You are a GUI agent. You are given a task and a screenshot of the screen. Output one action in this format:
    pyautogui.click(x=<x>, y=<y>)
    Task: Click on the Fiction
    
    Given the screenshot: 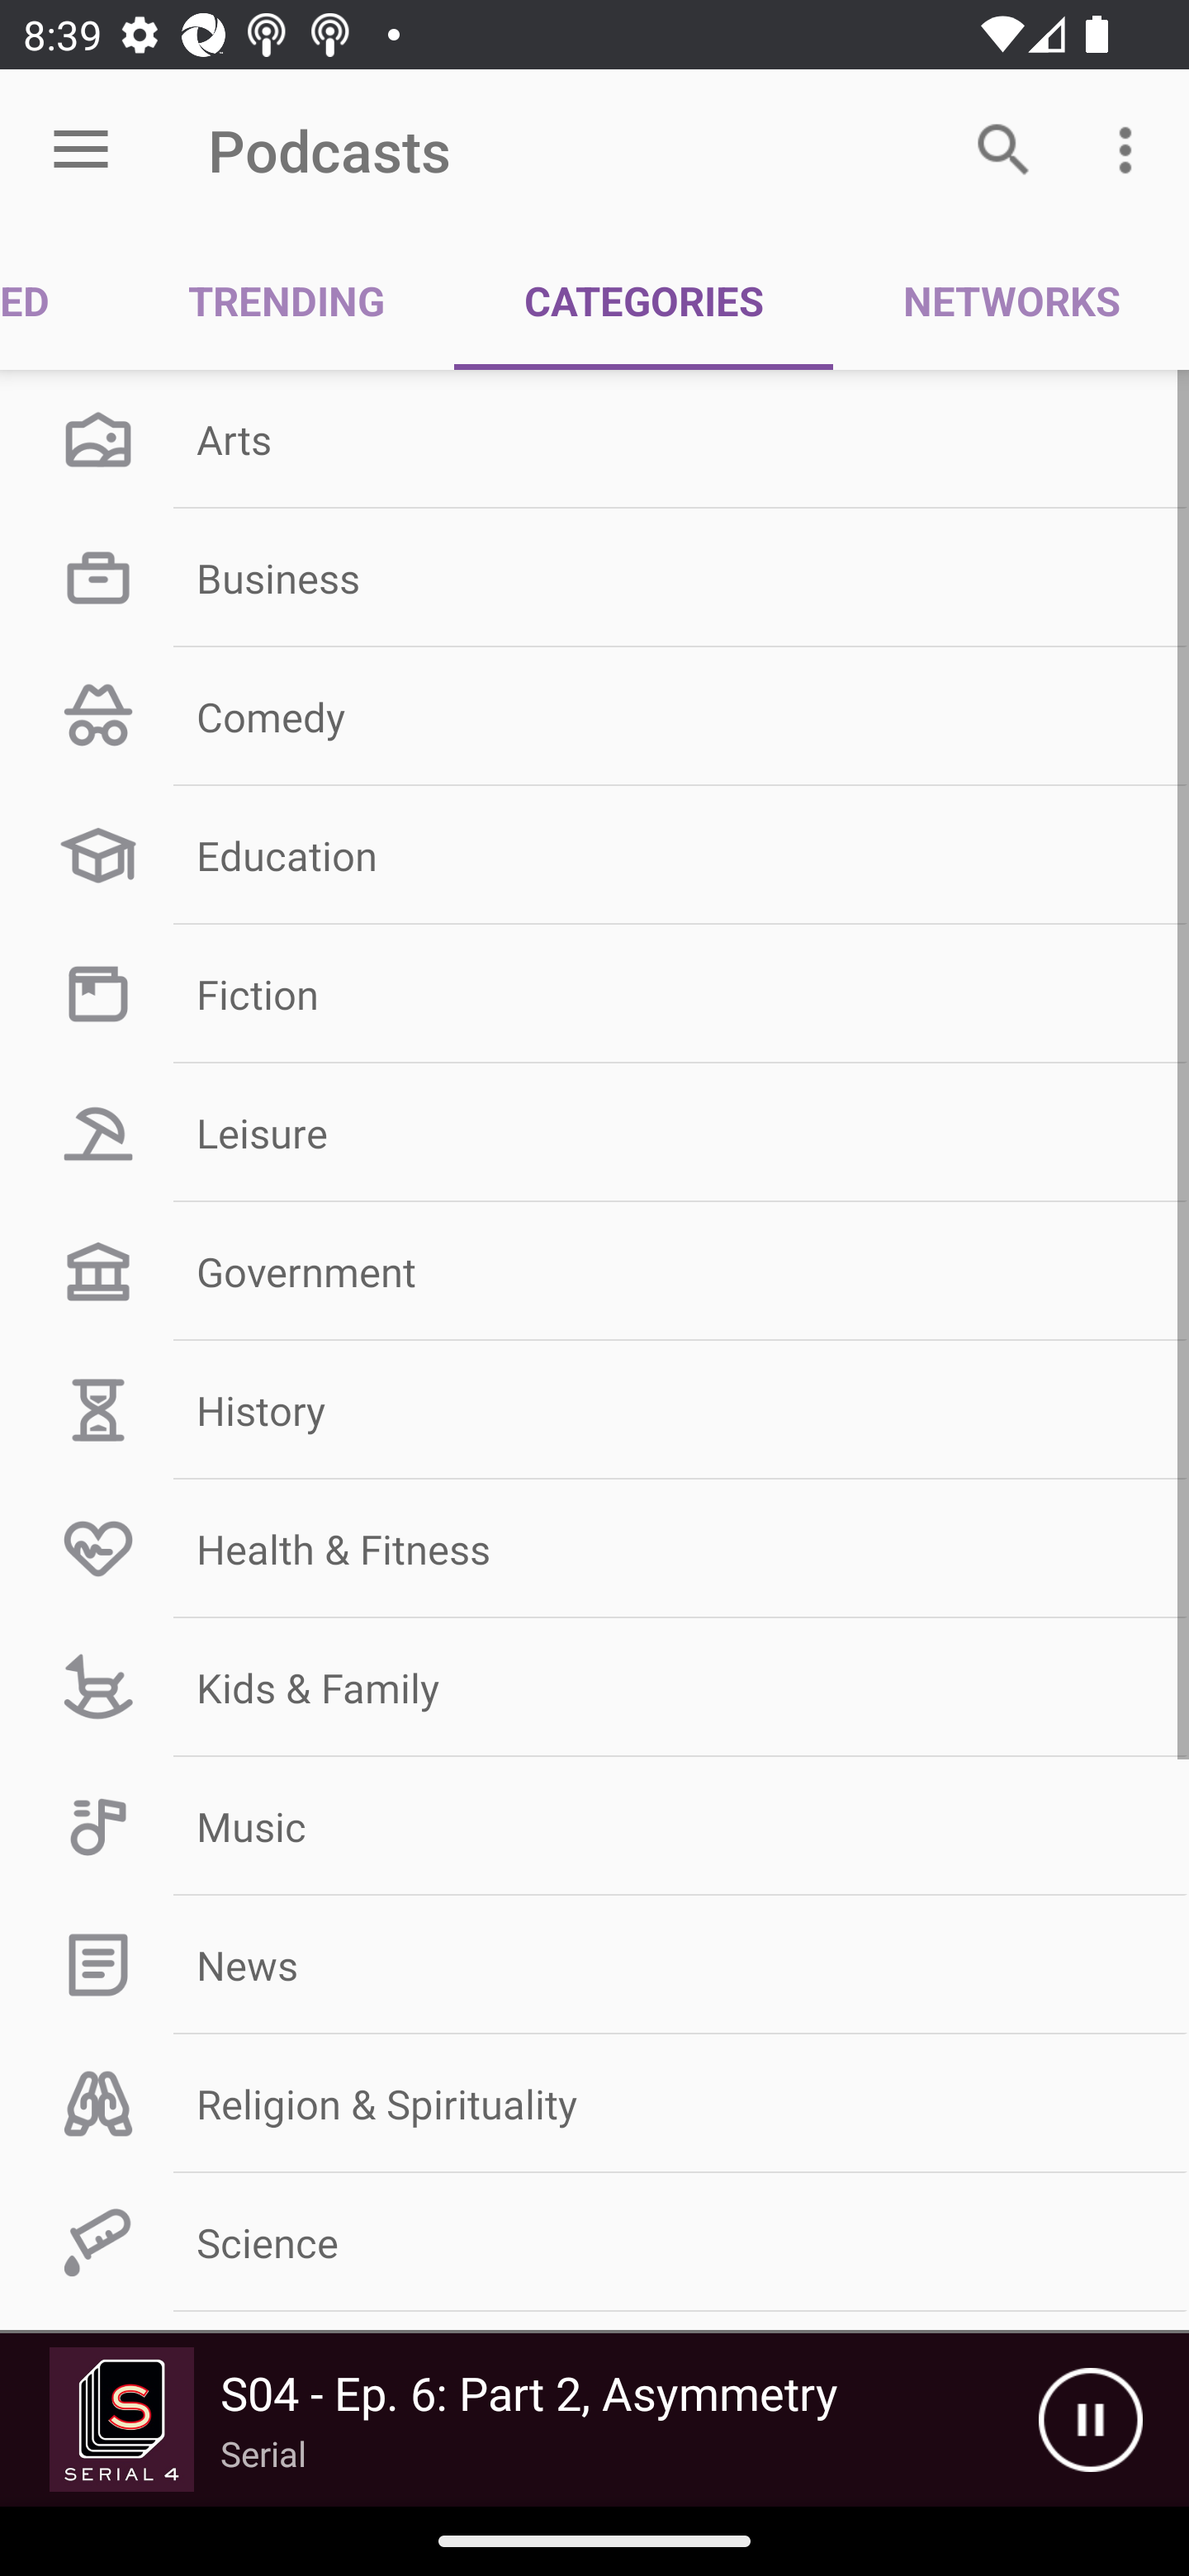 What is the action you would take?
    pyautogui.click(x=594, y=994)
    